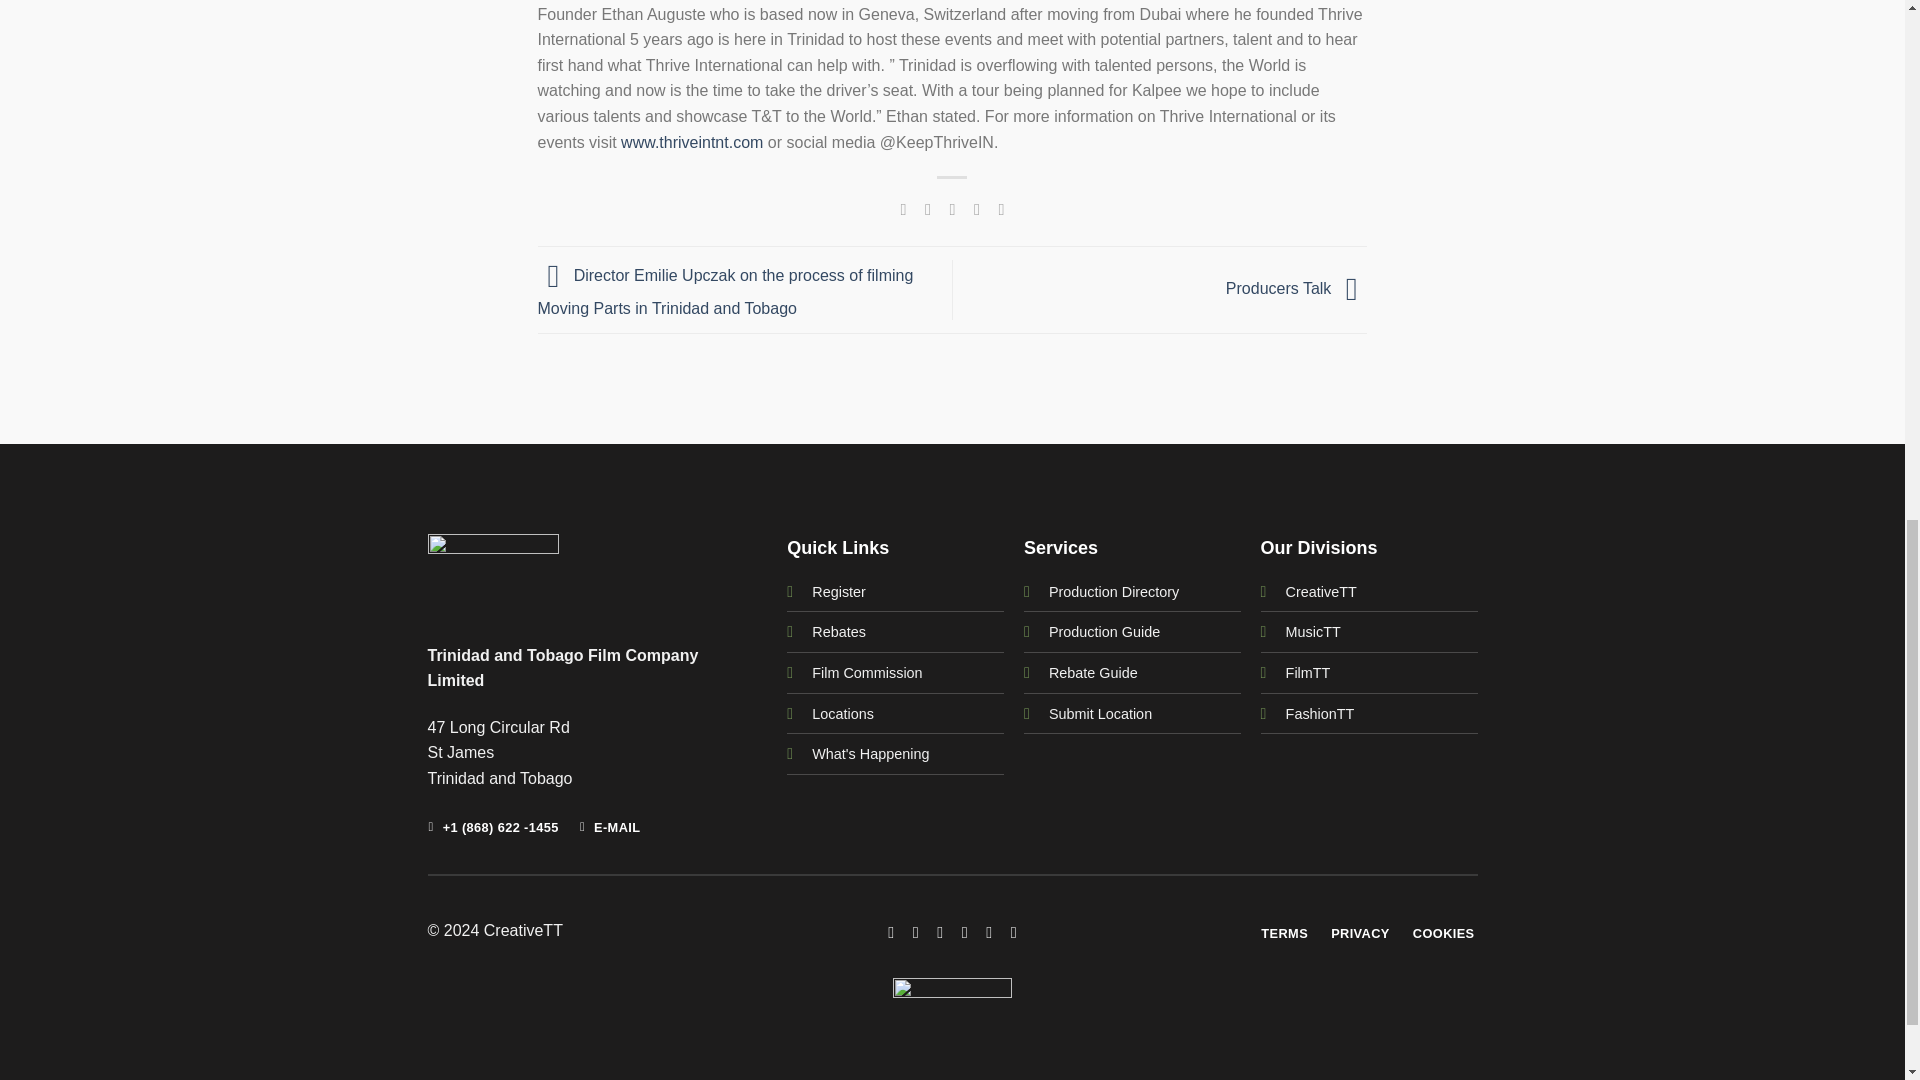 The height and width of the screenshot is (1080, 1920). What do you see at coordinates (976, 208) in the screenshot?
I see `Pin on Pinterest` at bounding box center [976, 208].